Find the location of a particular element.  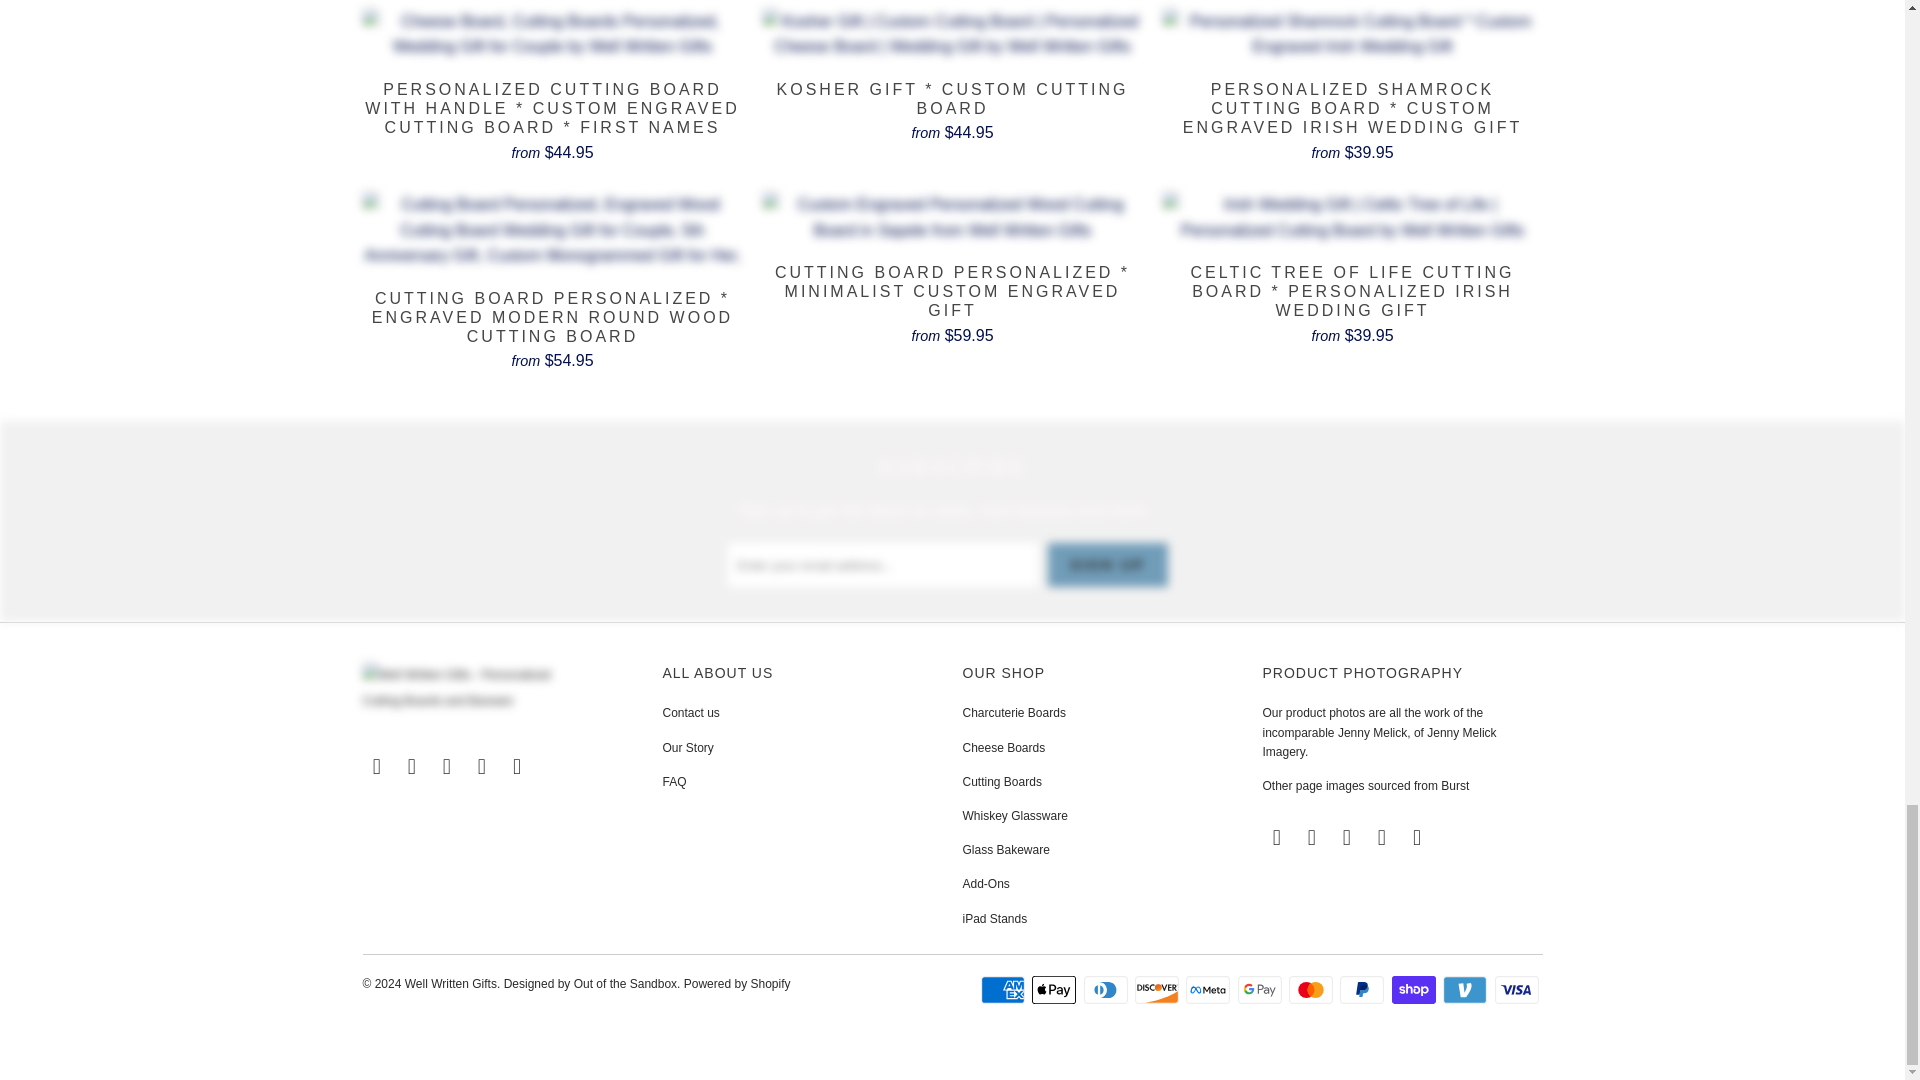

Discover is located at coordinates (1158, 990).